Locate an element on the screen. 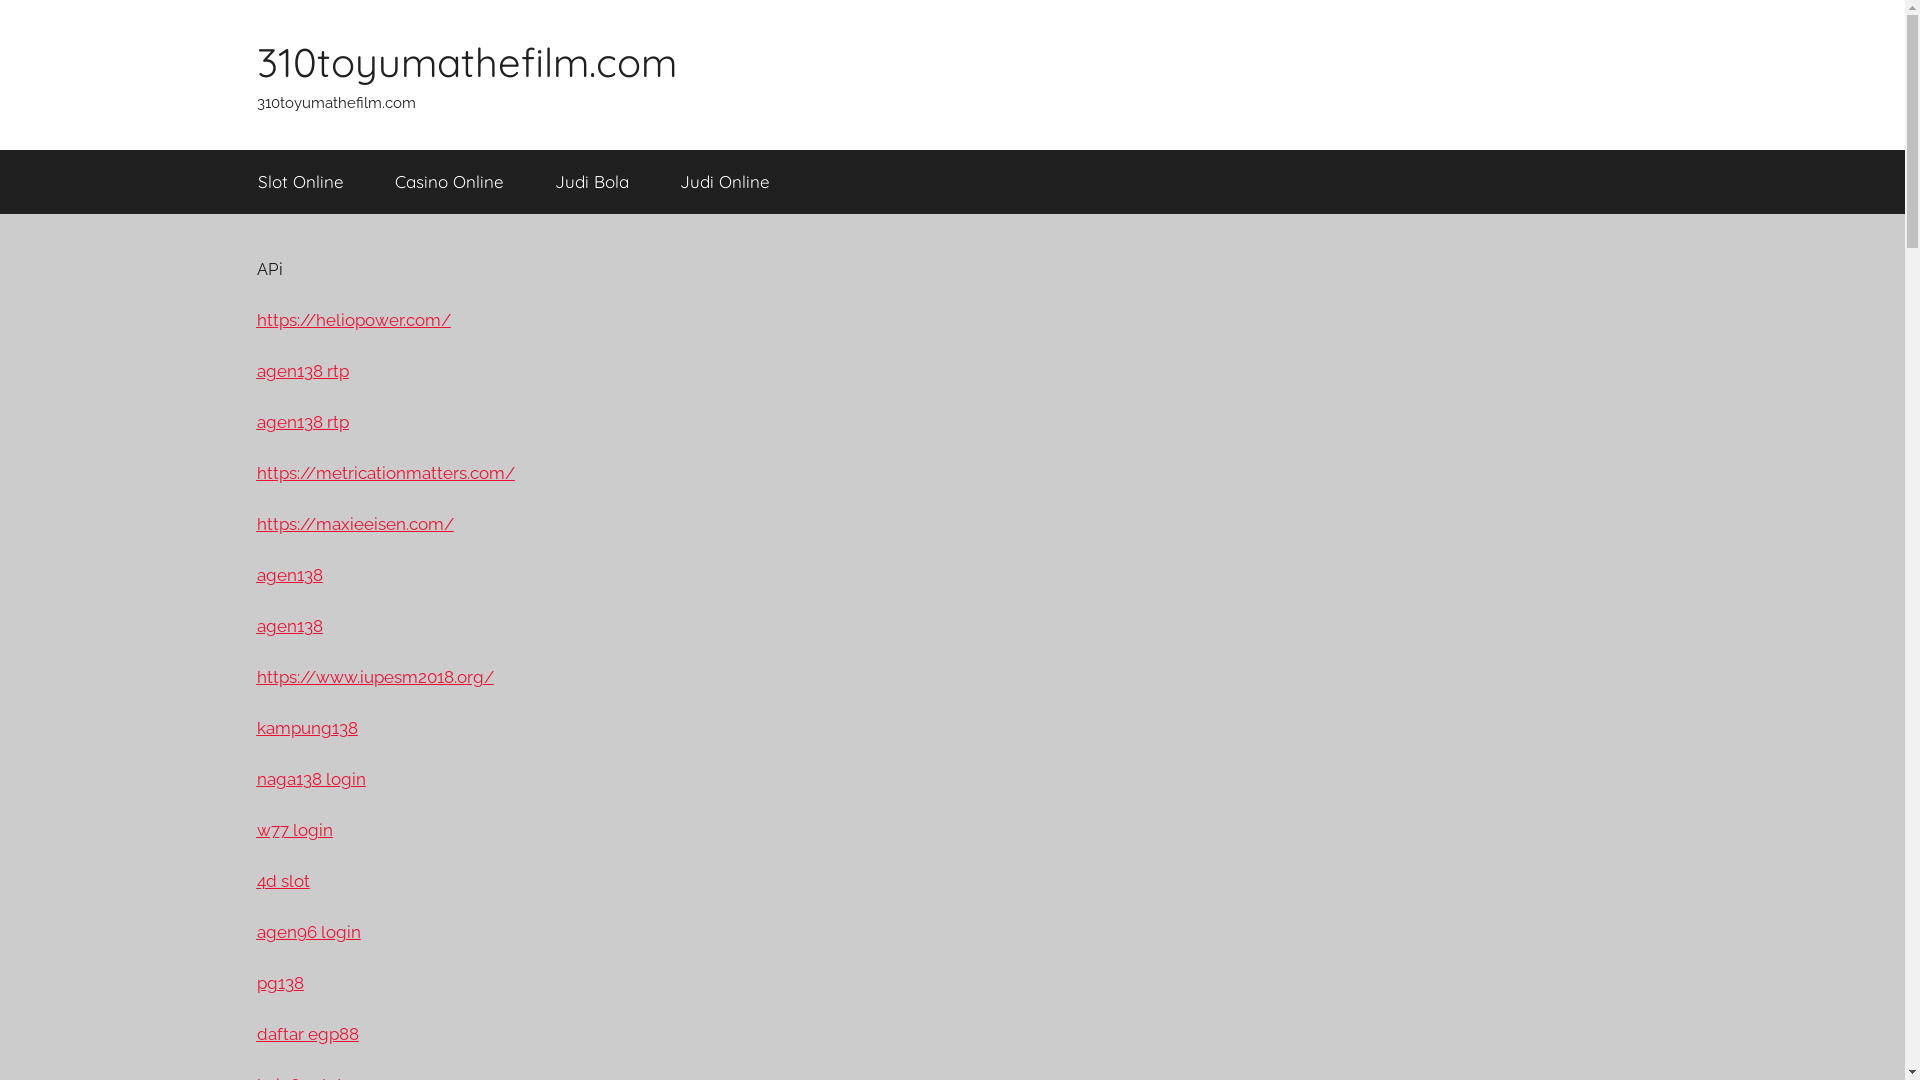 This screenshot has width=1920, height=1080. agen138 rtp is located at coordinates (302, 422).